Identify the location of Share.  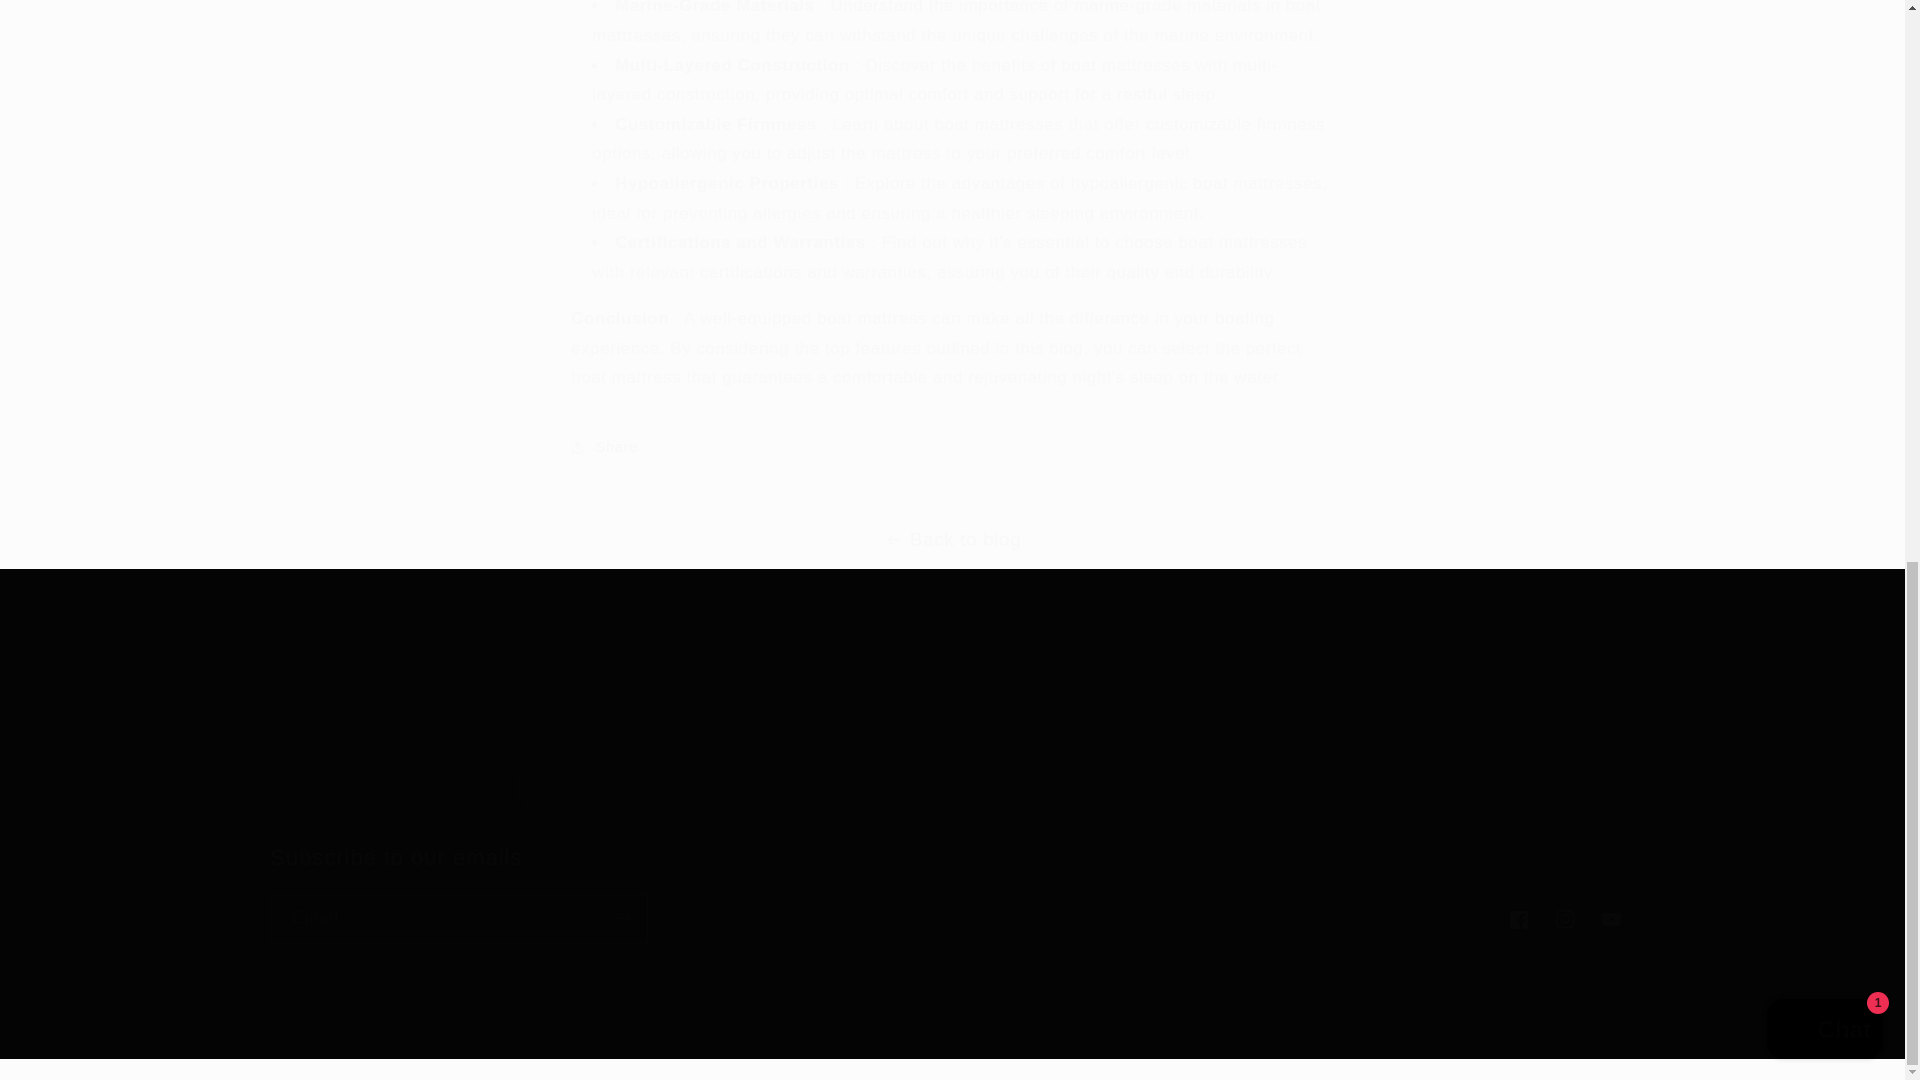
(951, 446).